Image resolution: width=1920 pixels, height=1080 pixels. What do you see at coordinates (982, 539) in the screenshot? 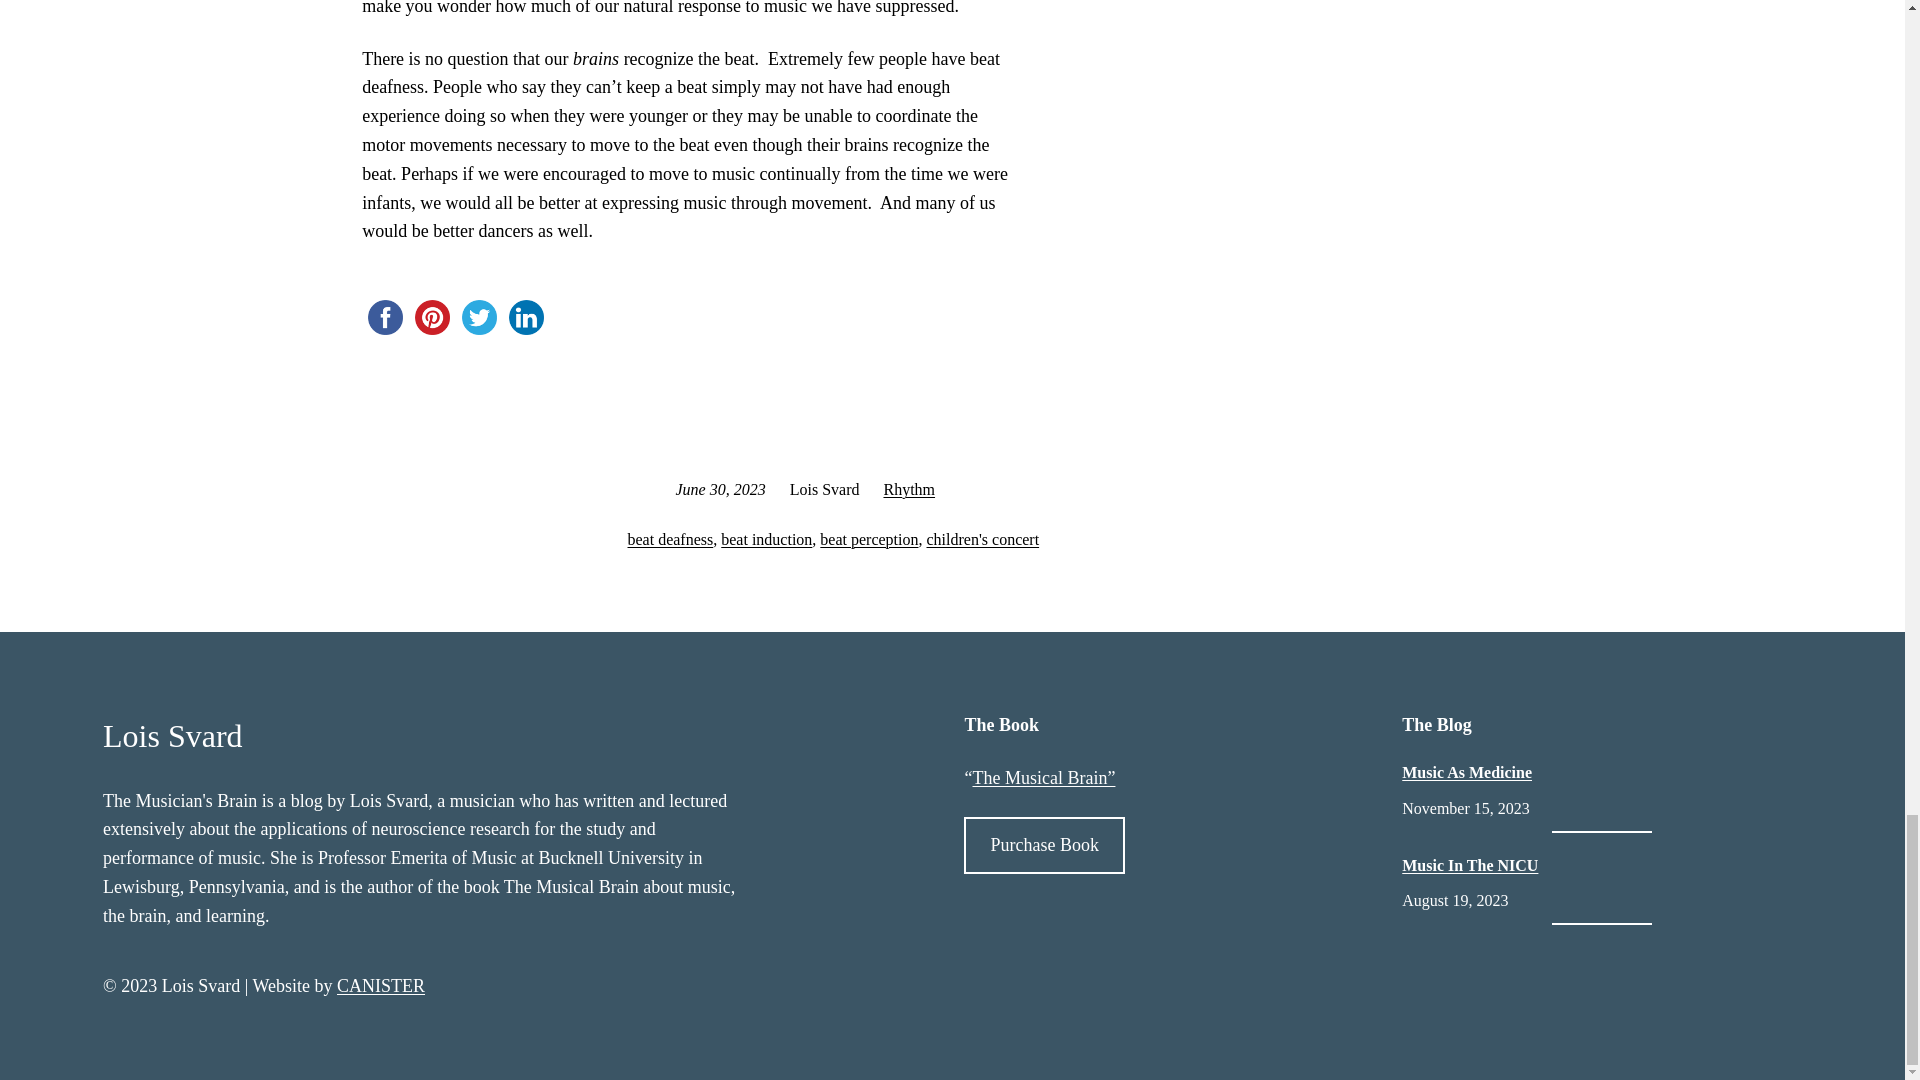
I see `children's concert` at bounding box center [982, 539].